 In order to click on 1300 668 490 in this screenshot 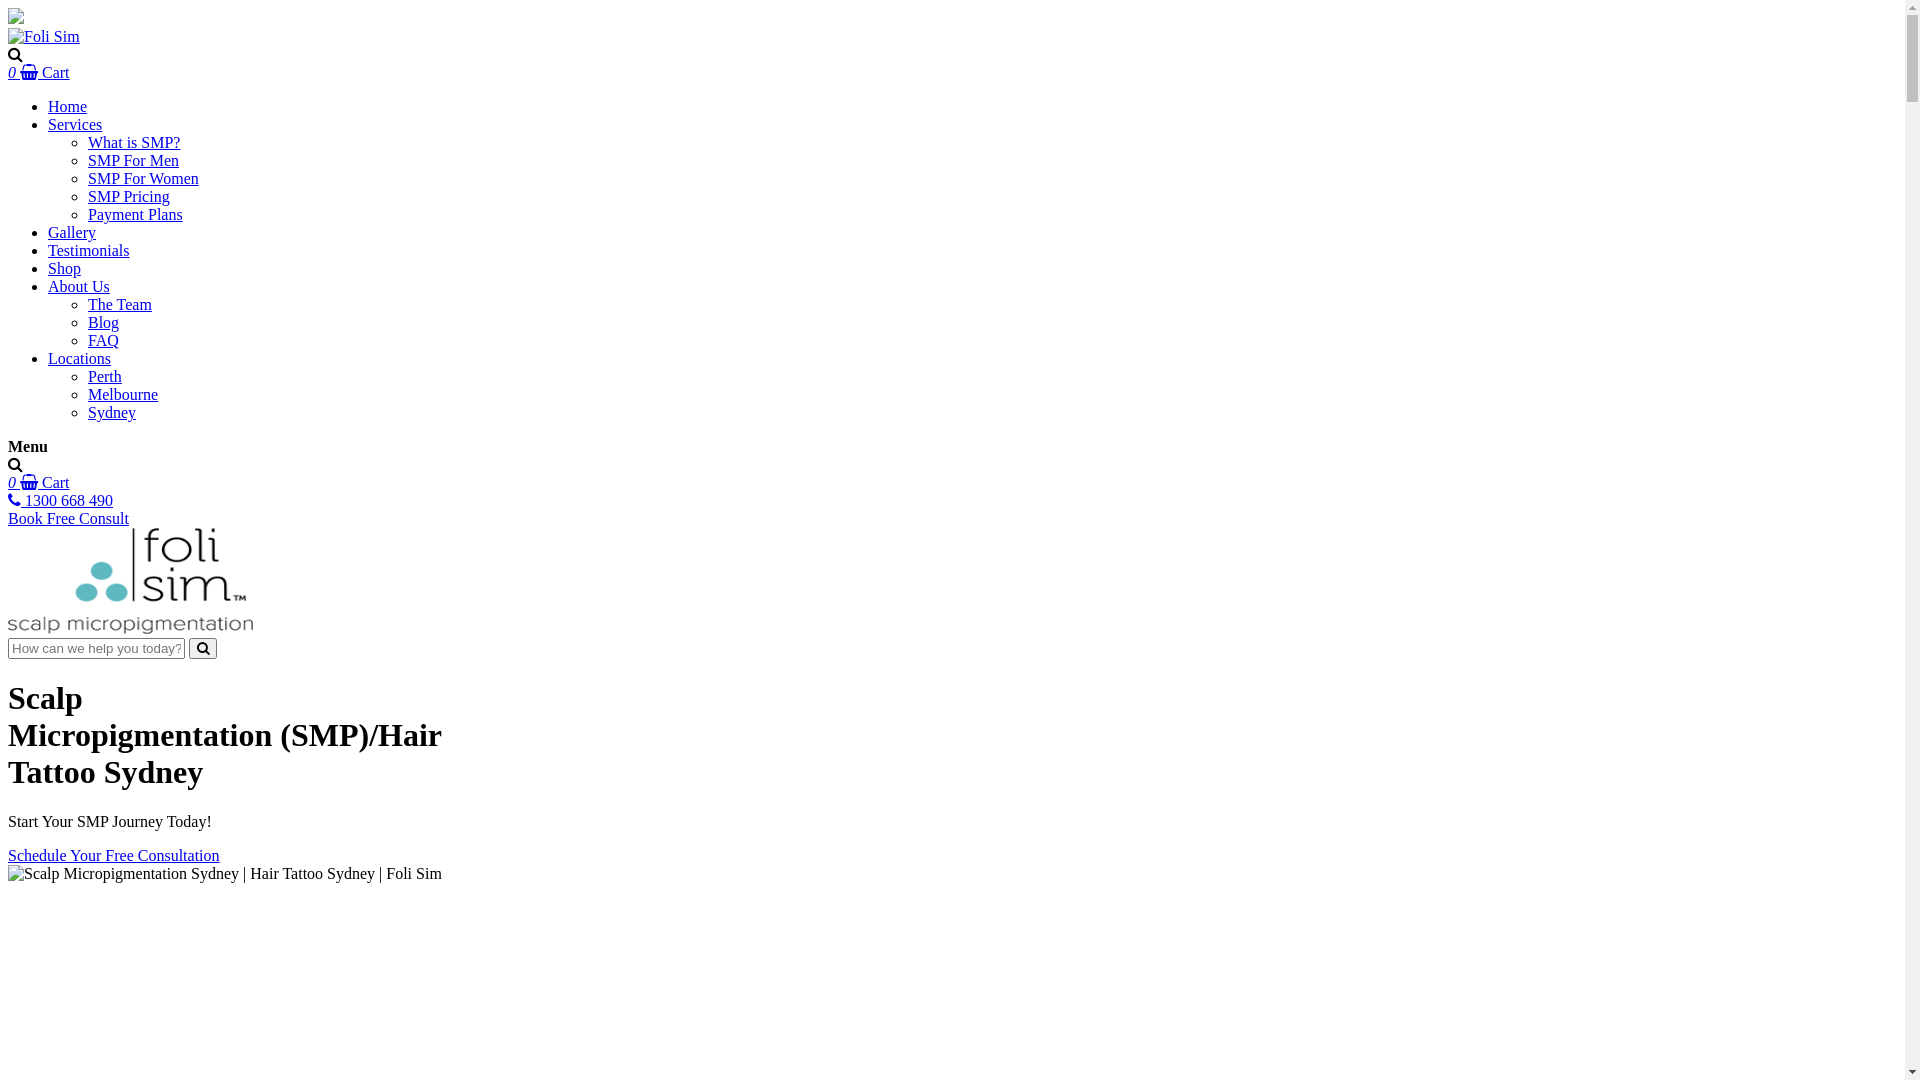, I will do `click(60, 500)`.